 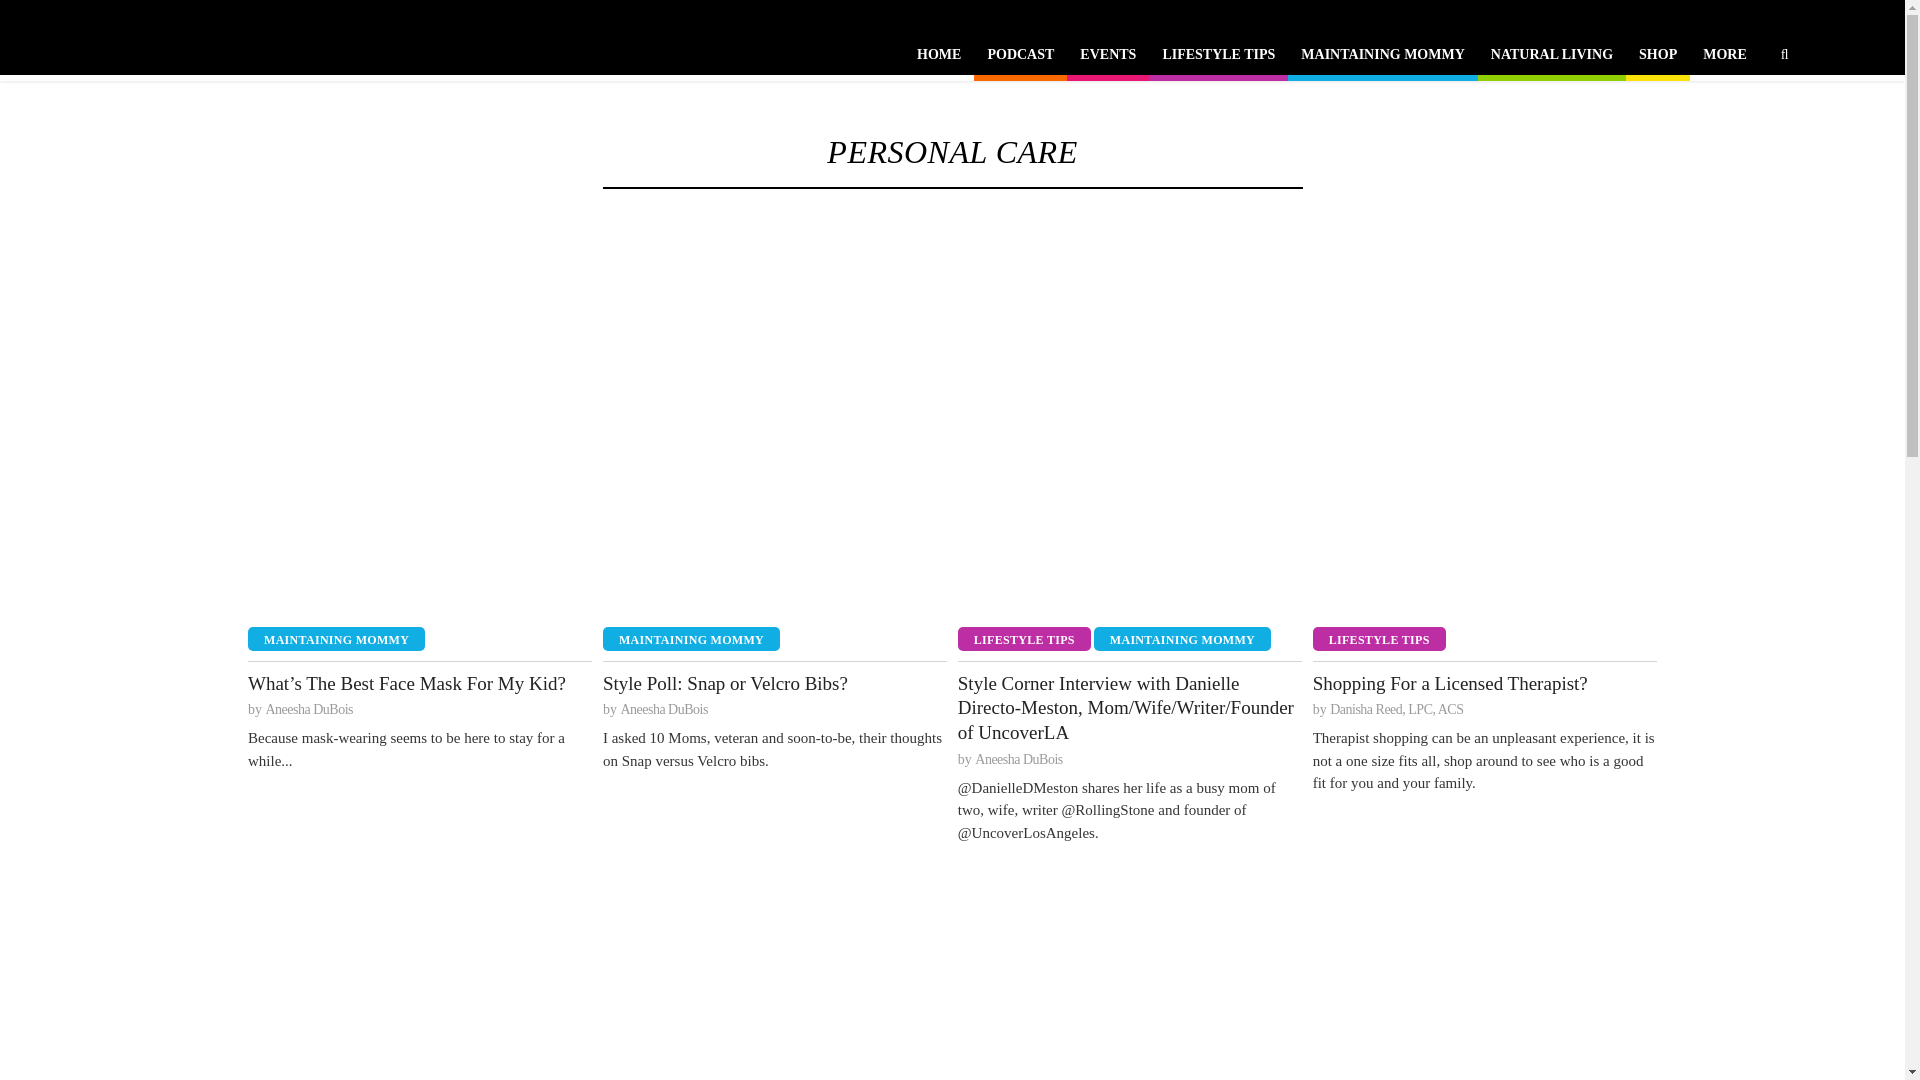 What do you see at coordinates (336, 639) in the screenshot?
I see `MAINTAINING MOMMY` at bounding box center [336, 639].